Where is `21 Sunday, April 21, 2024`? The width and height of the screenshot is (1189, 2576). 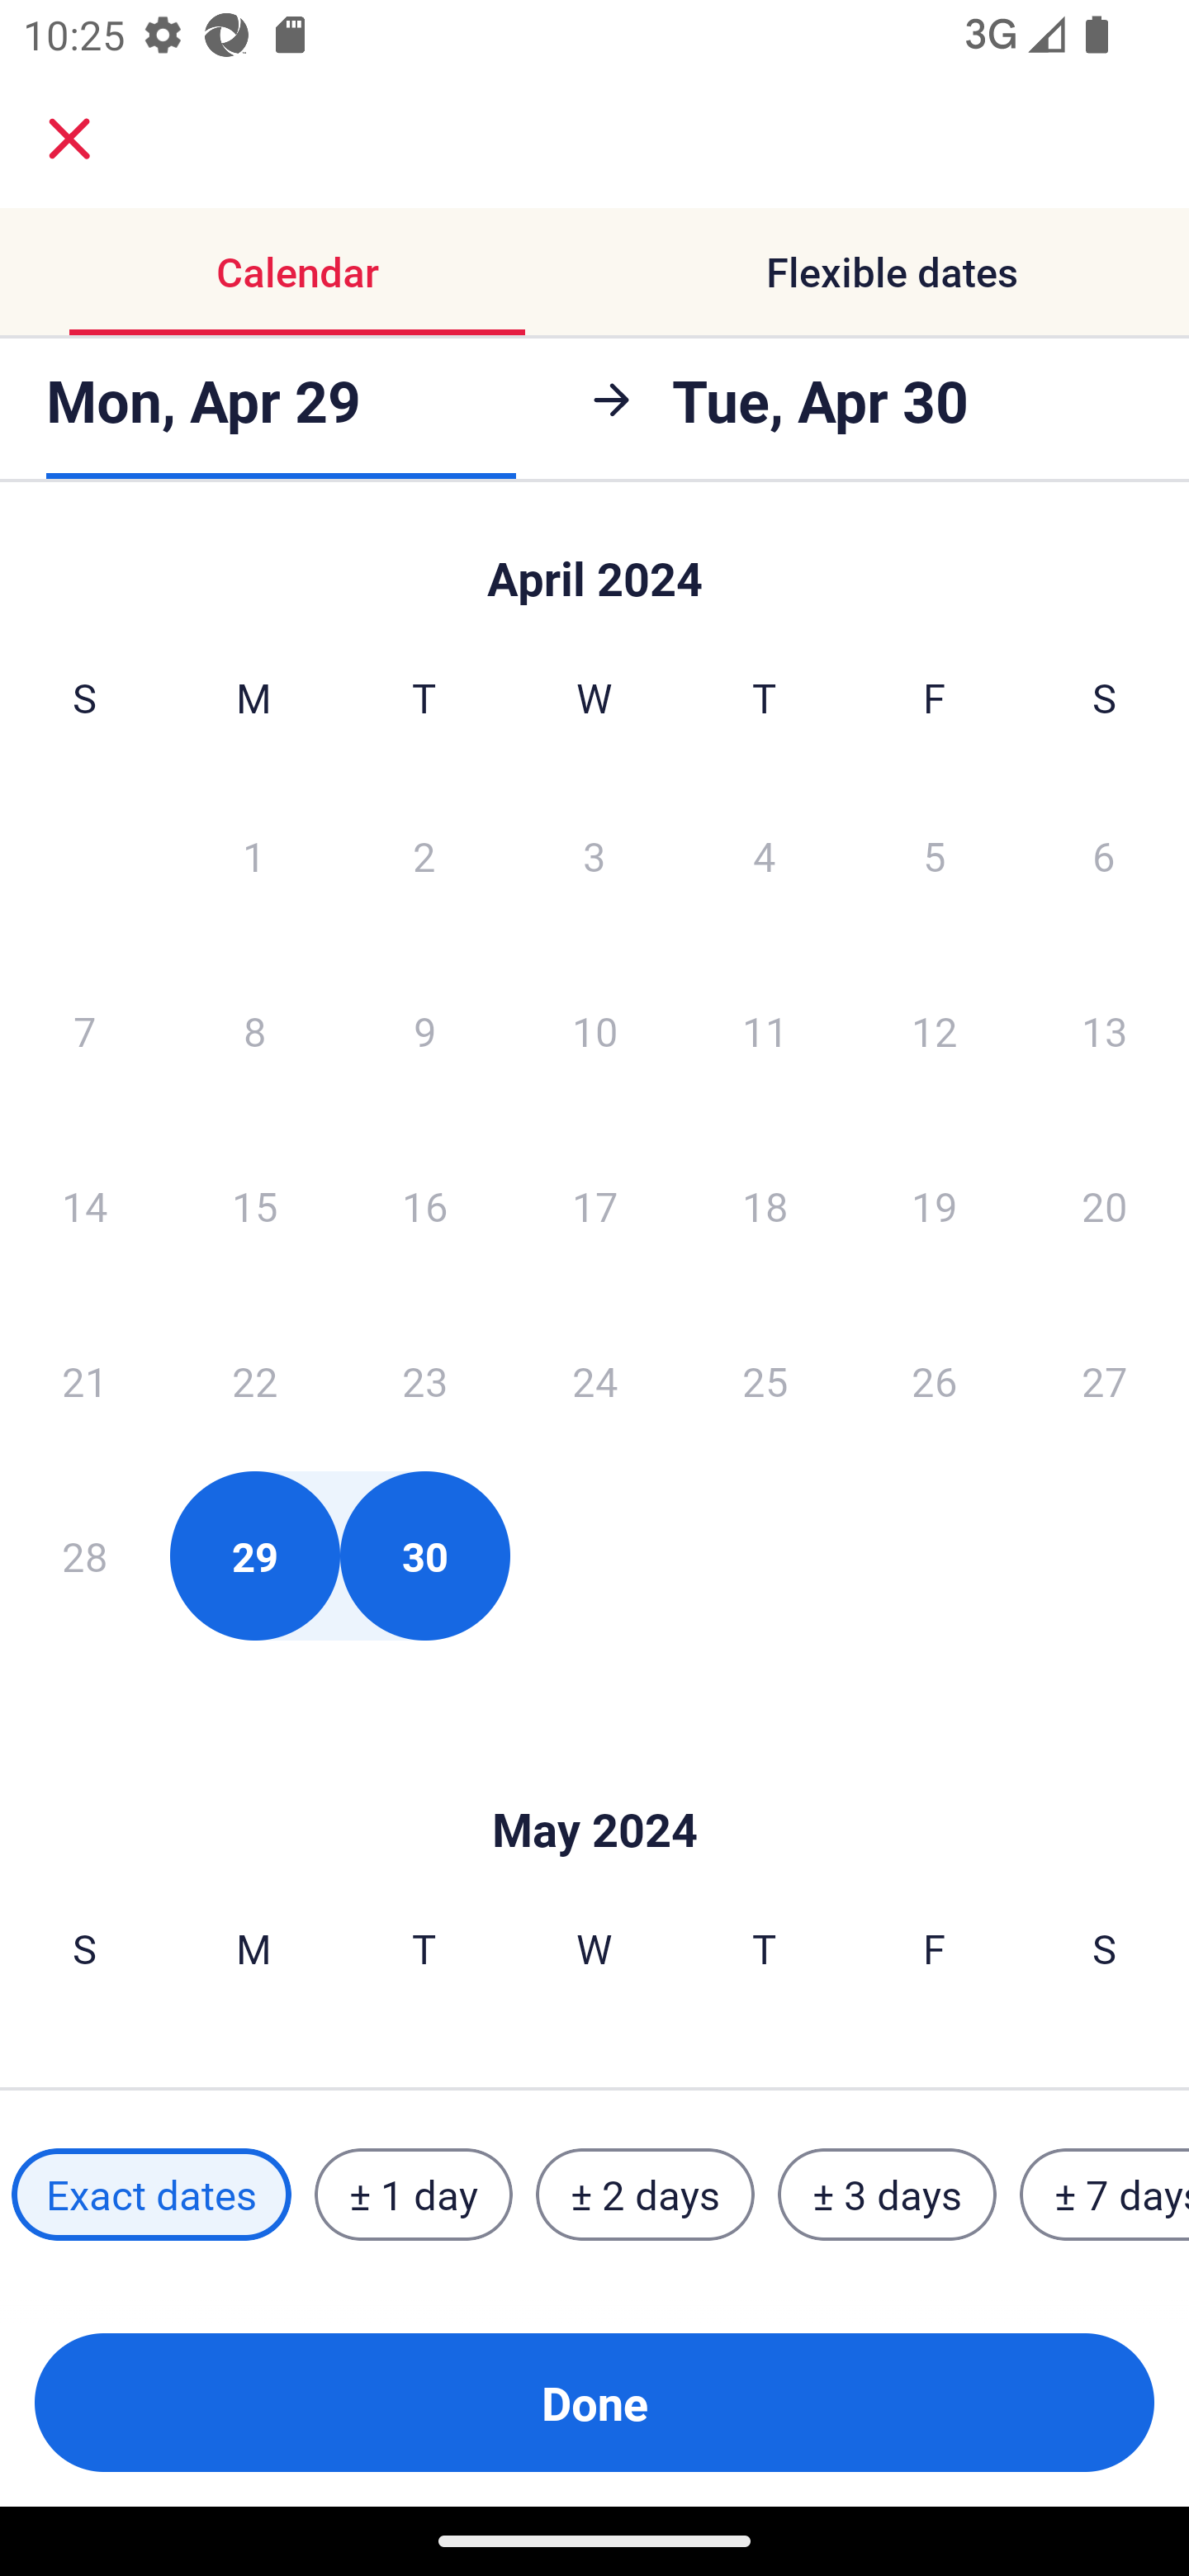 21 Sunday, April 21, 2024 is located at coordinates (84, 1380).